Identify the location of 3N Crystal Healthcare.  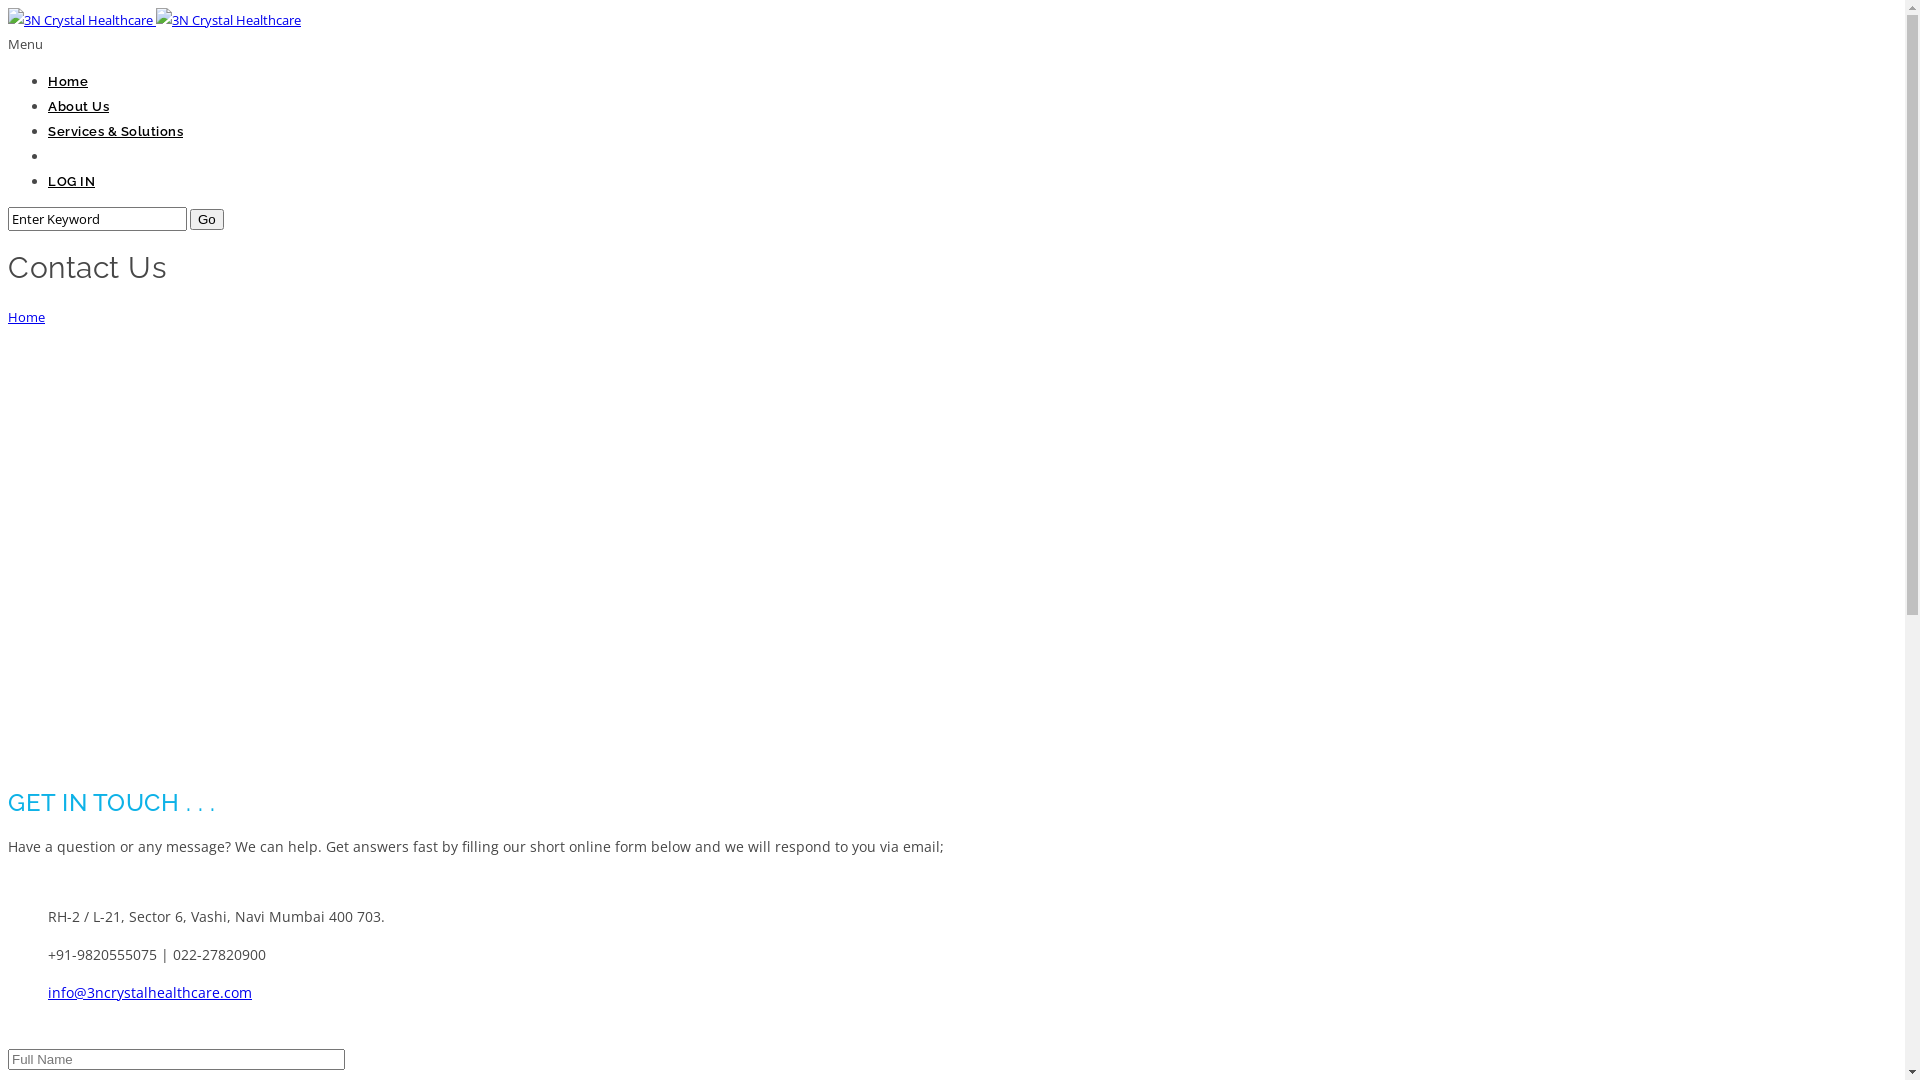
(228, 20).